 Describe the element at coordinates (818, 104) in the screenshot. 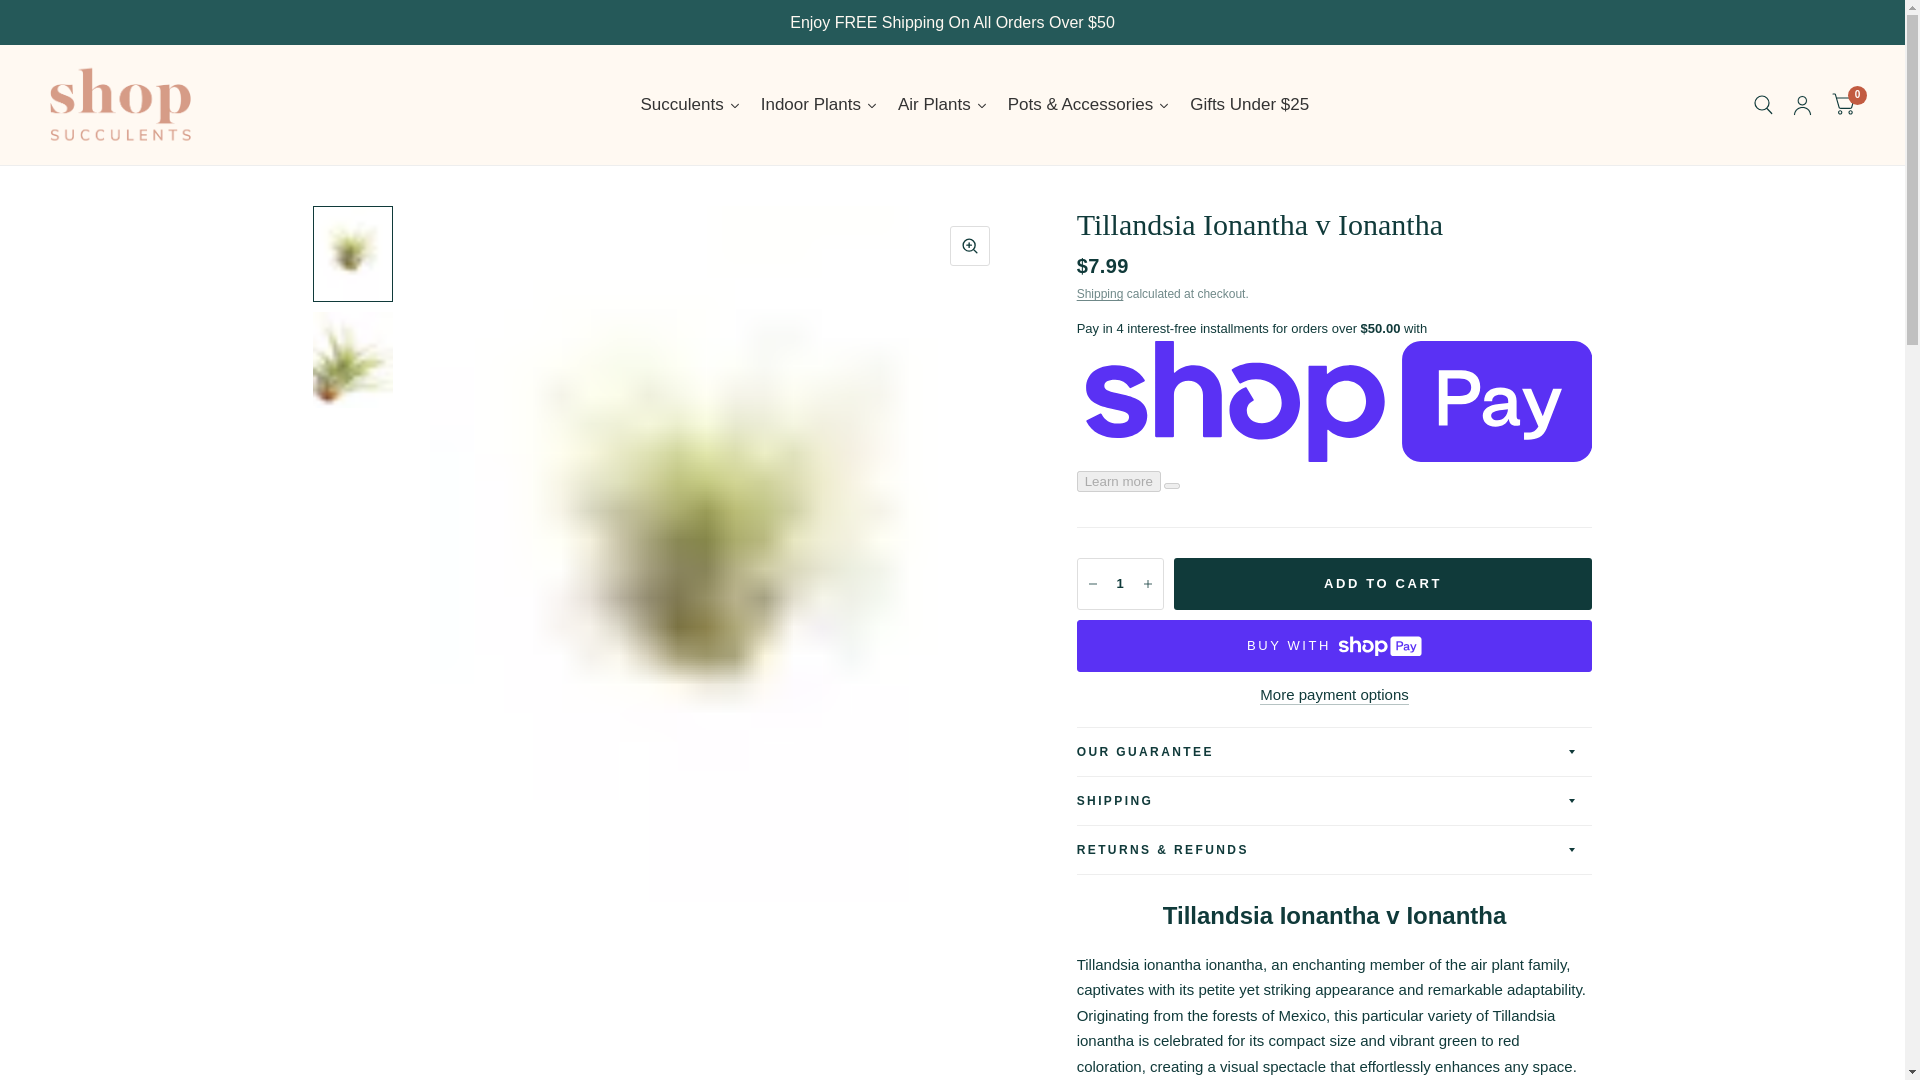

I see `Indoor Plants` at that location.